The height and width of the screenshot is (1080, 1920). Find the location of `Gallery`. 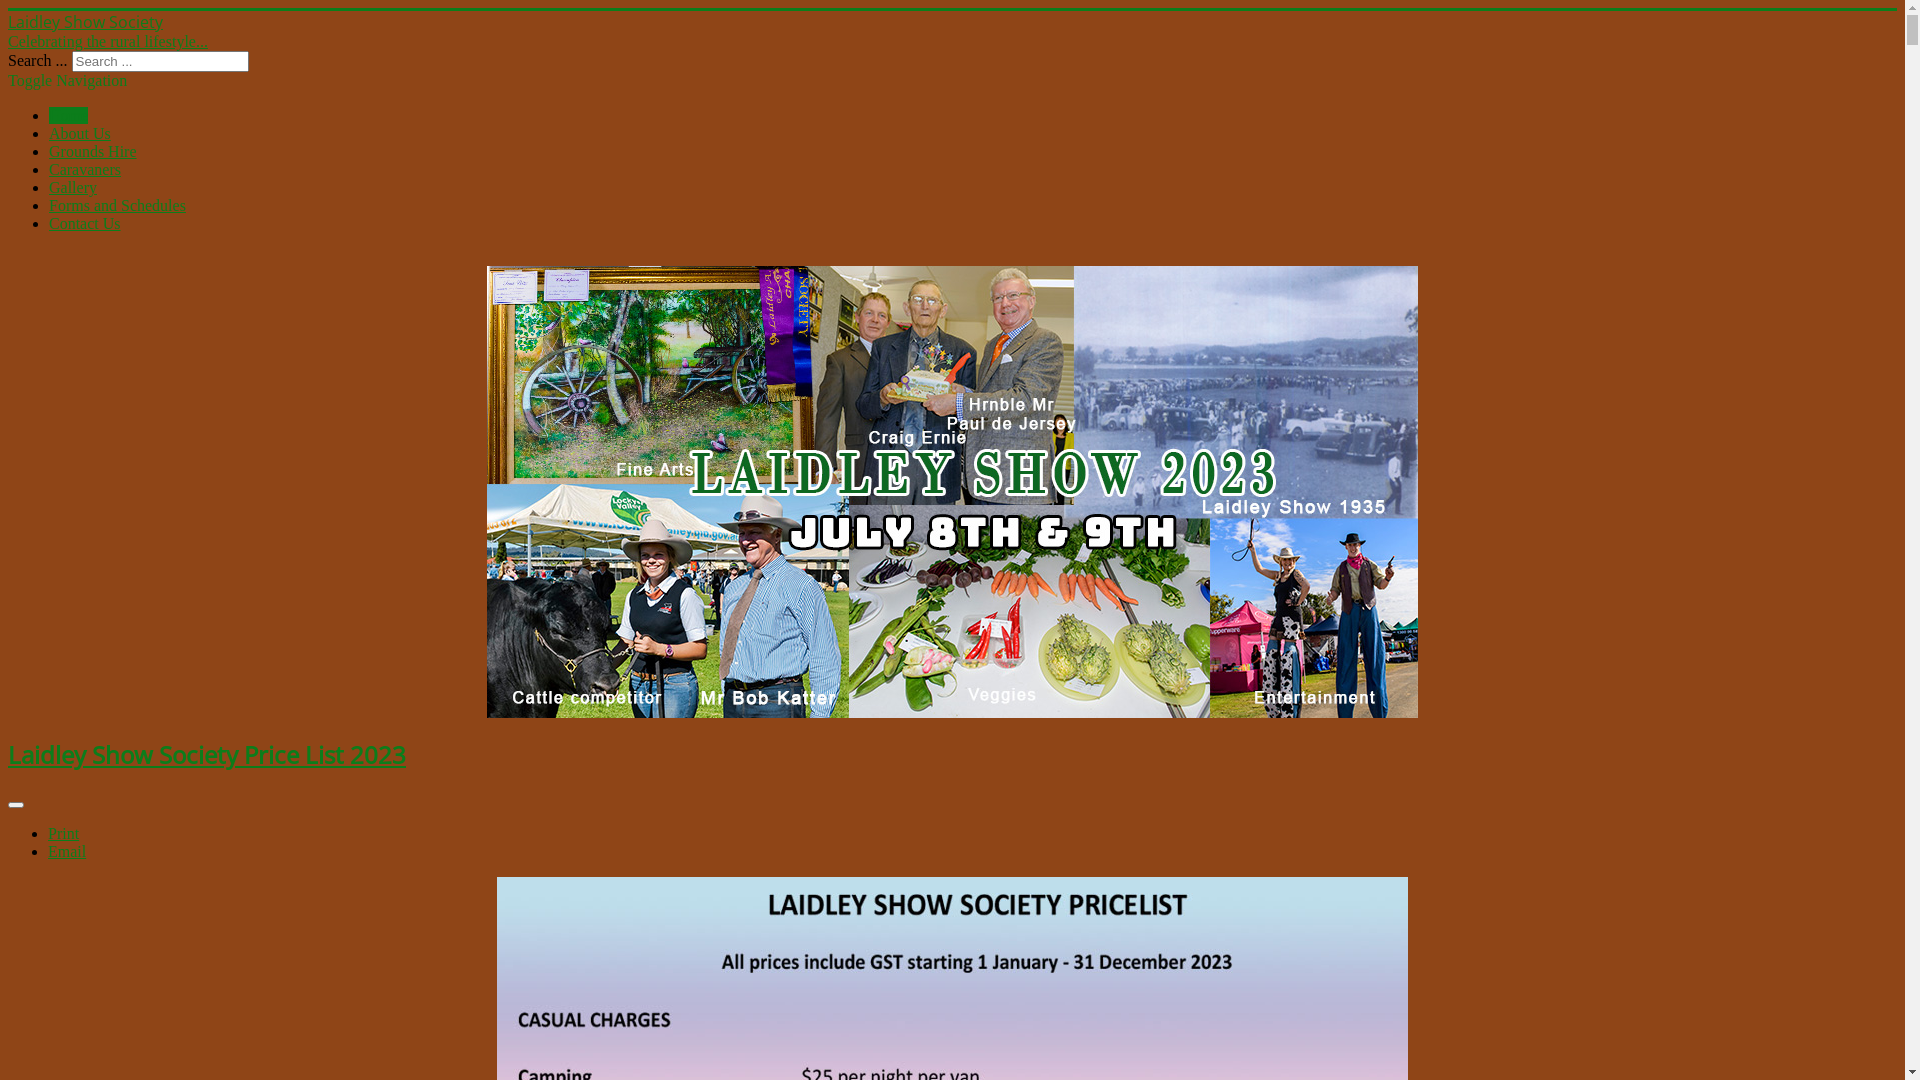

Gallery is located at coordinates (73, 188).